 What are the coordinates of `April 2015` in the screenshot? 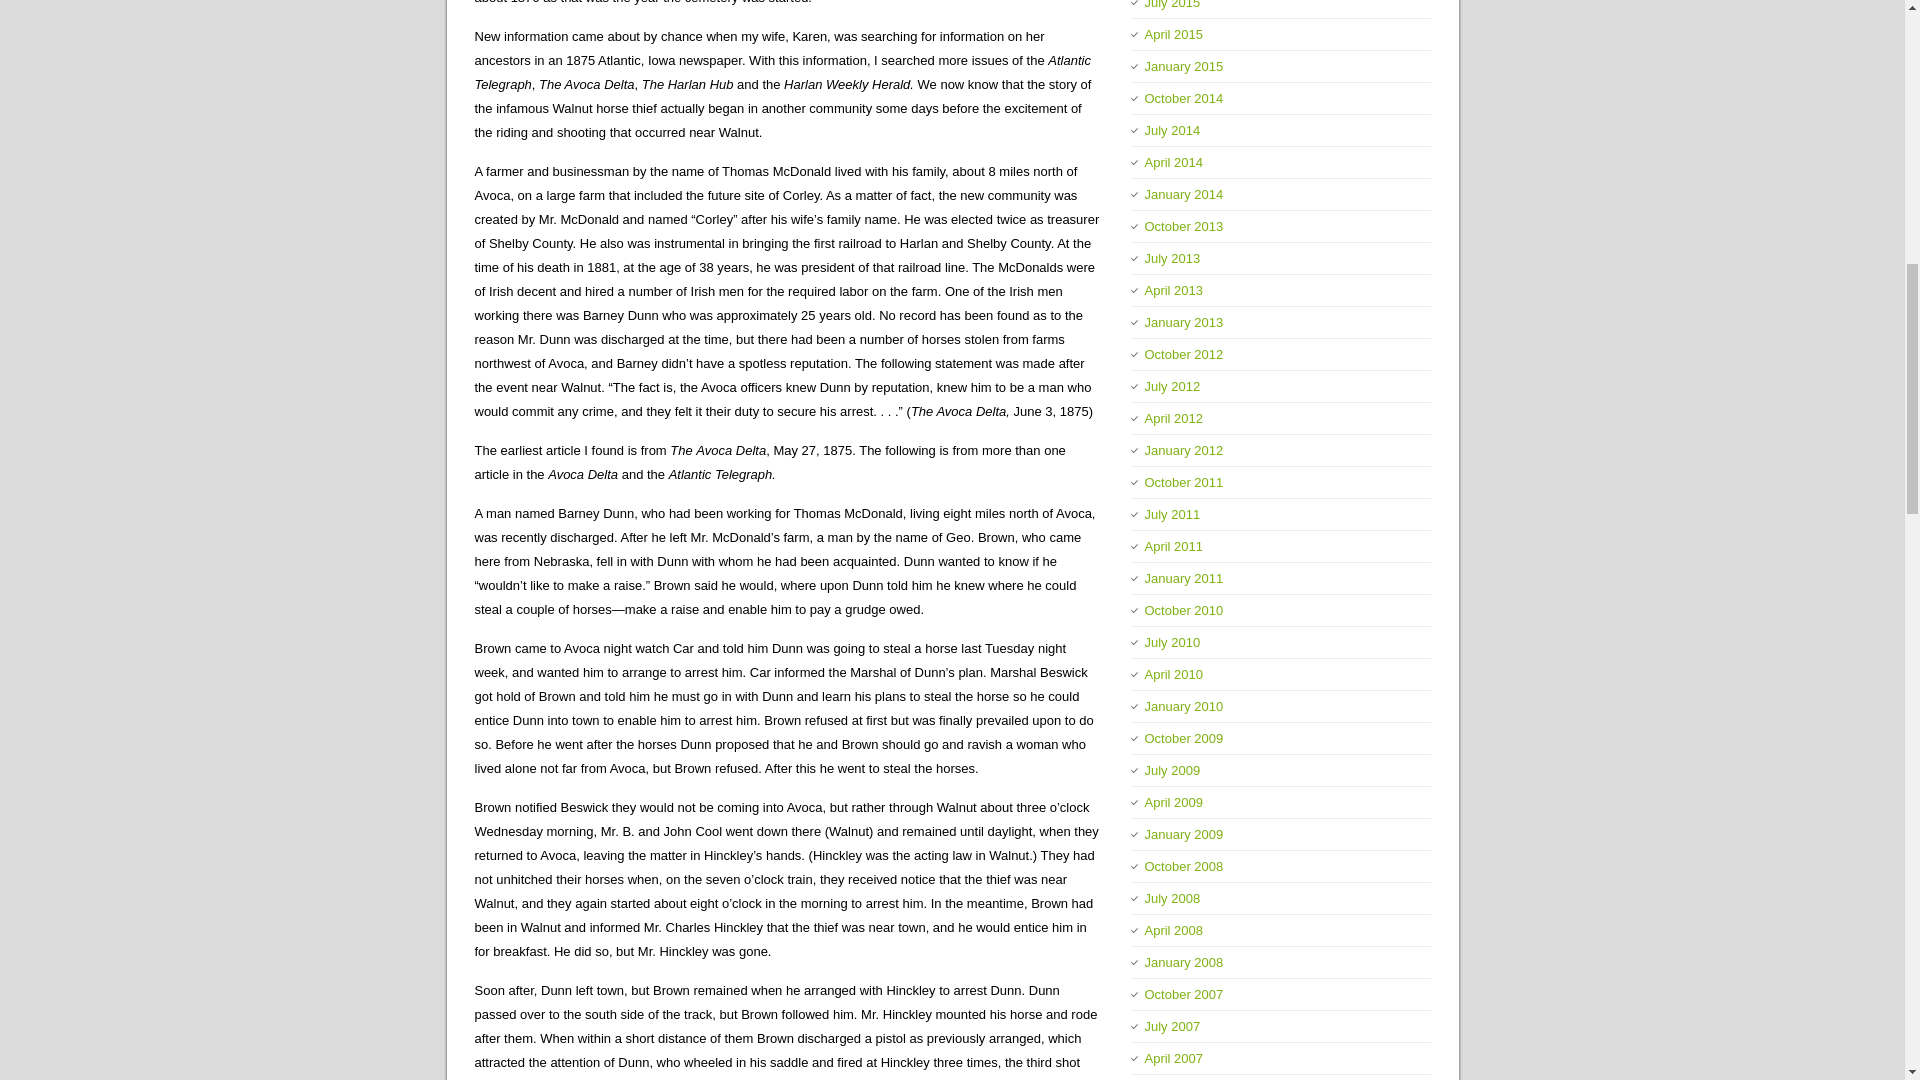 It's located at (1174, 34).